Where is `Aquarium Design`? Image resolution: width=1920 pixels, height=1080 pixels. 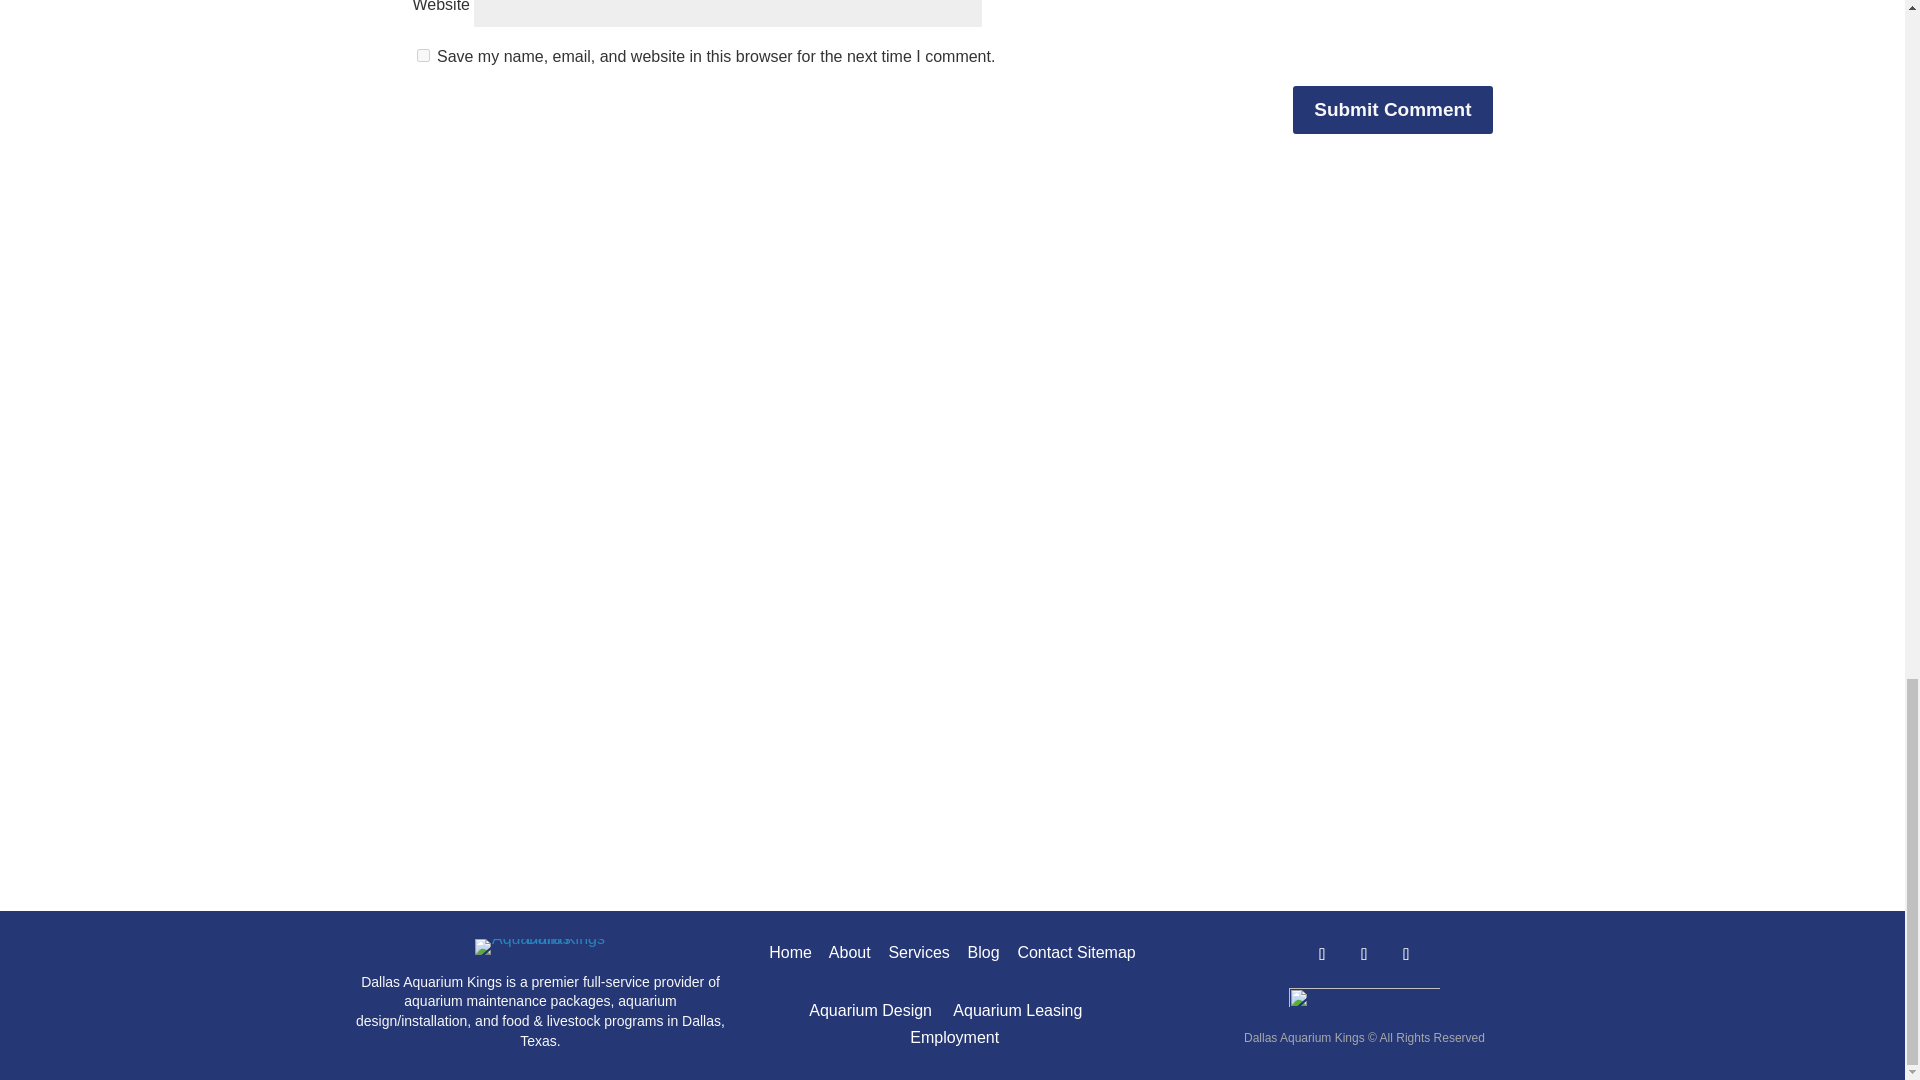 Aquarium Design is located at coordinates (870, 1010).